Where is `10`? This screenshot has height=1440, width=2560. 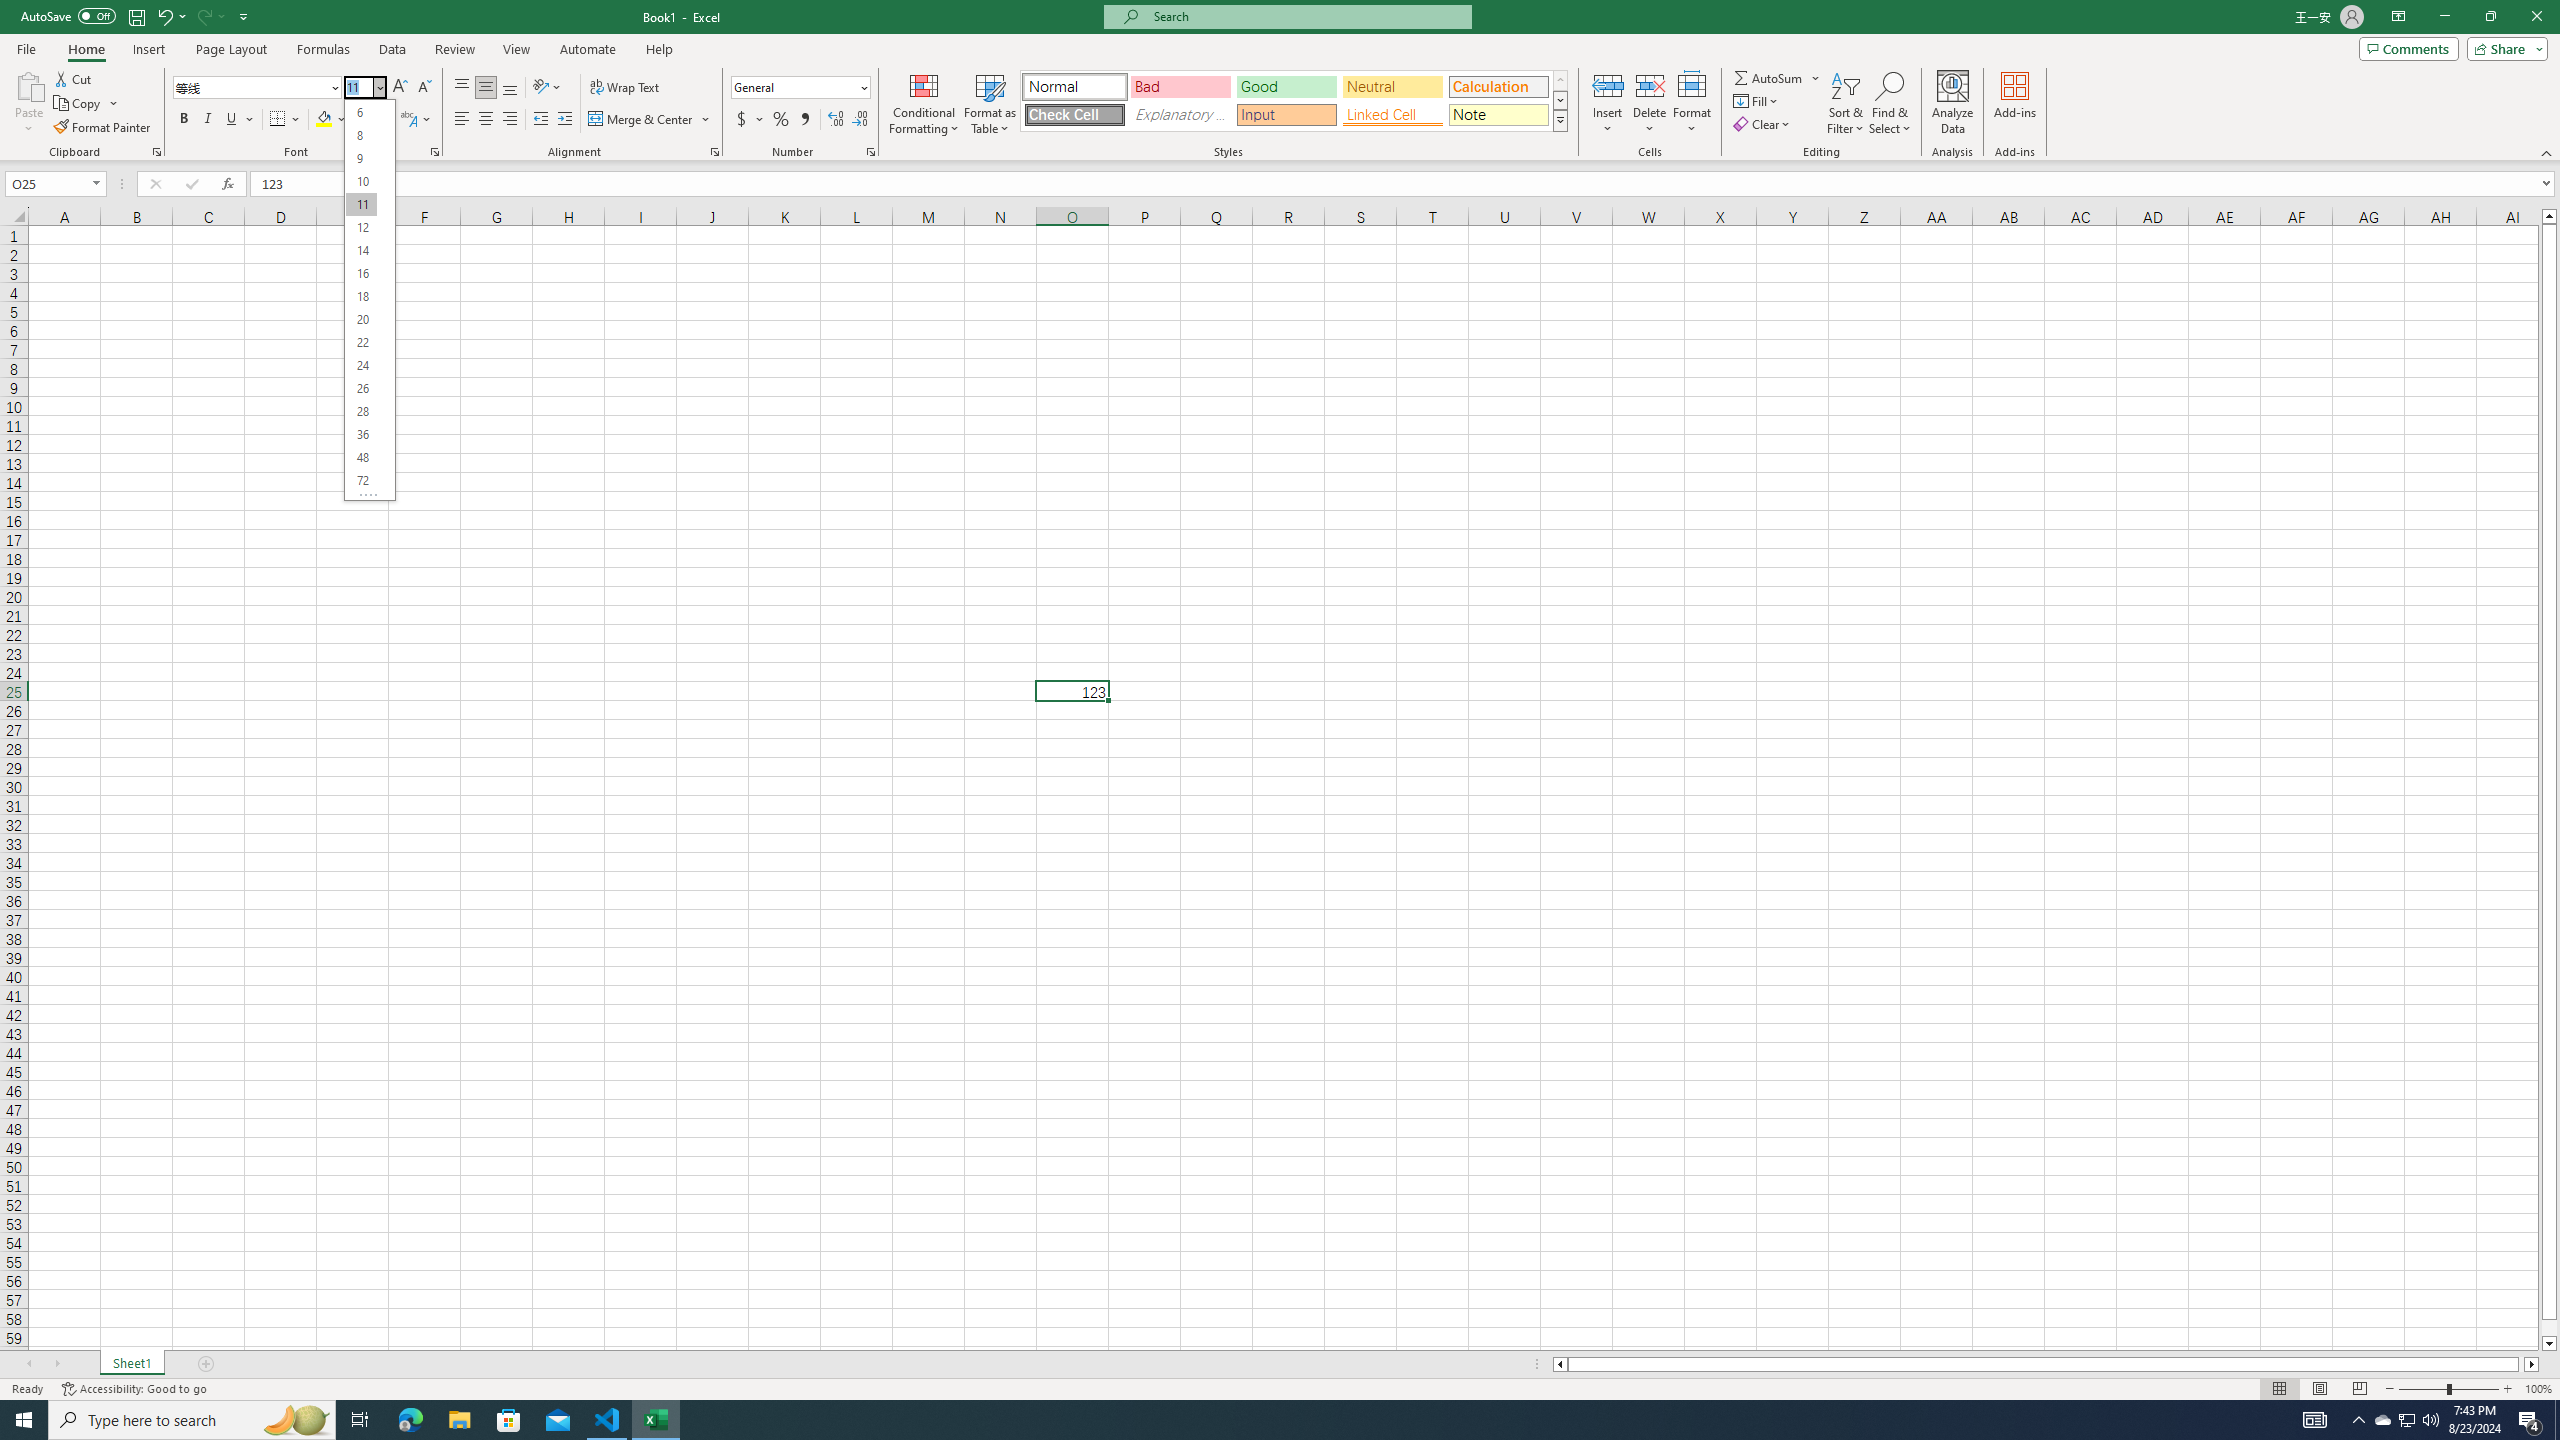 10 is located at coordinates (360, 180).